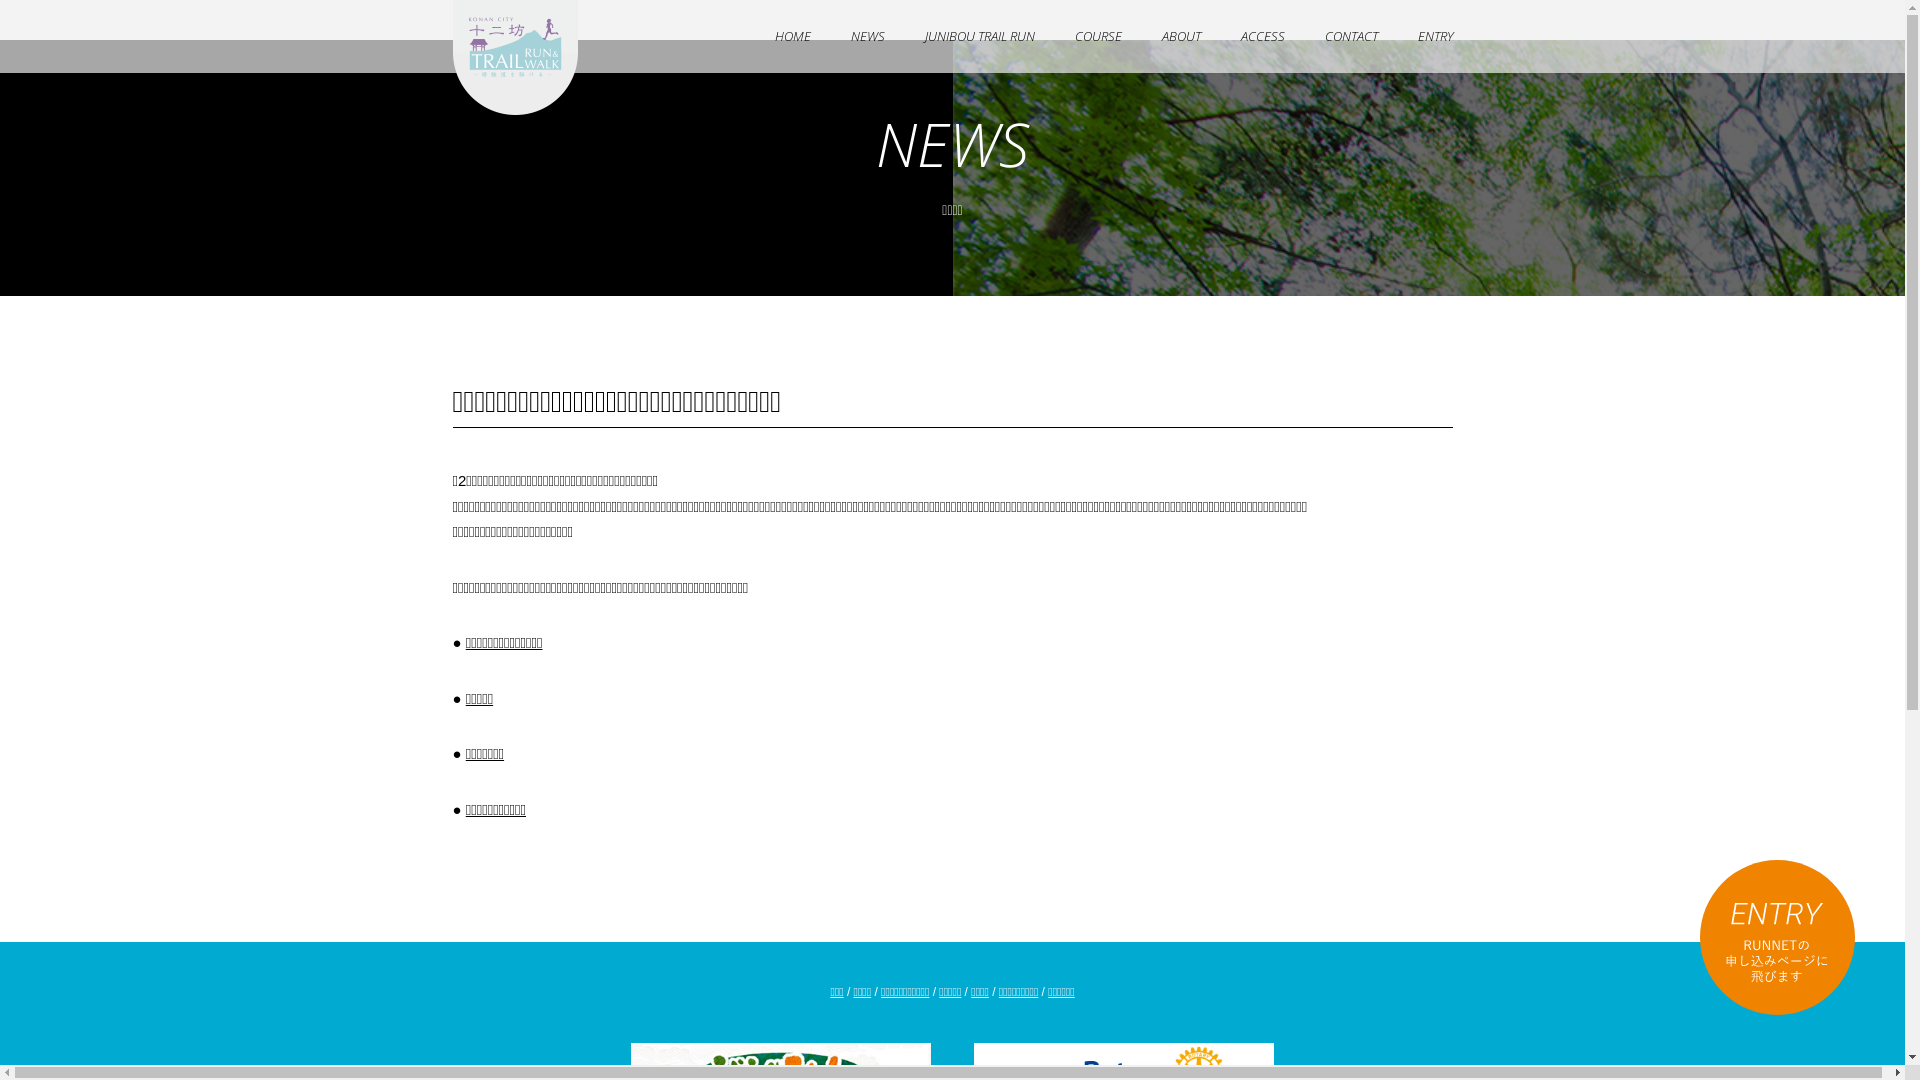  Describe the element at coordinates (792, 36) in the screenshot. I see `HOME` at that location.